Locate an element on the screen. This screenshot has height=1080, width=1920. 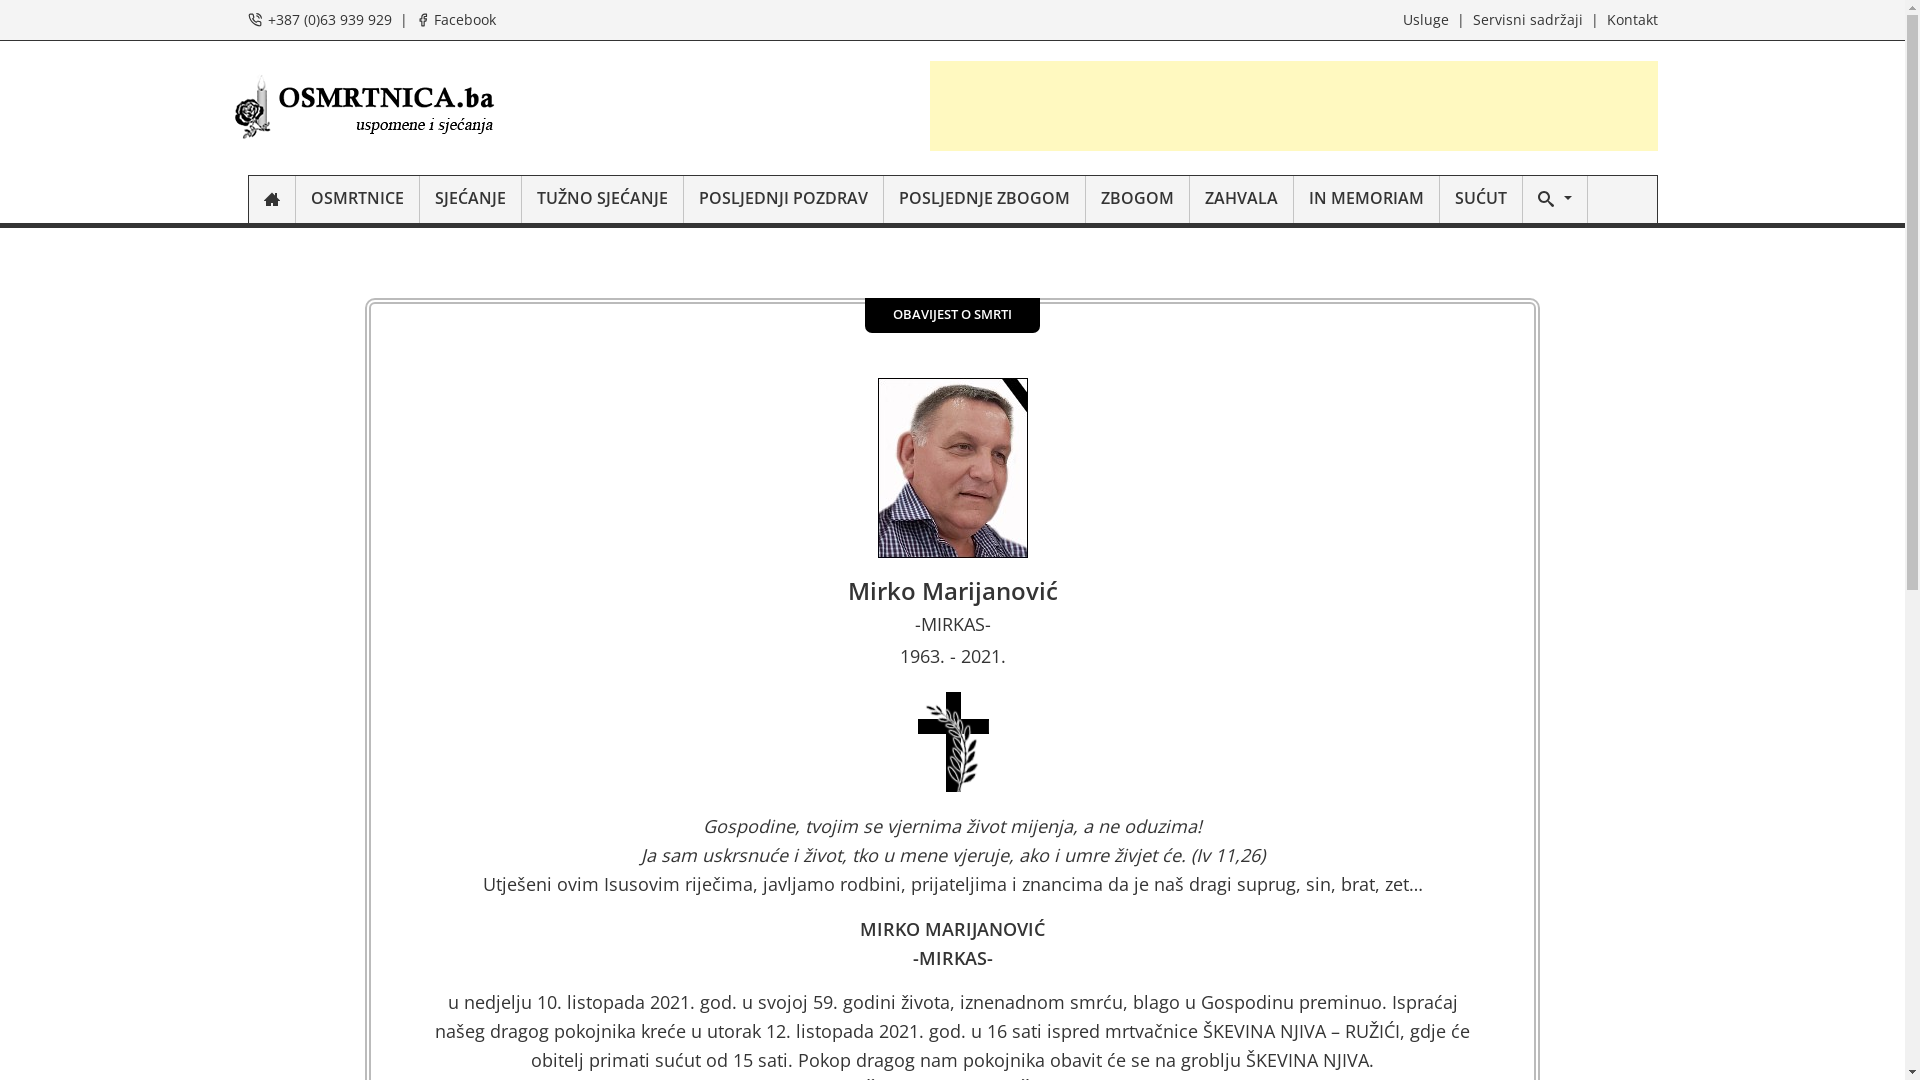
+387 (0)63 939 929 is located at coordinates (330, 20).